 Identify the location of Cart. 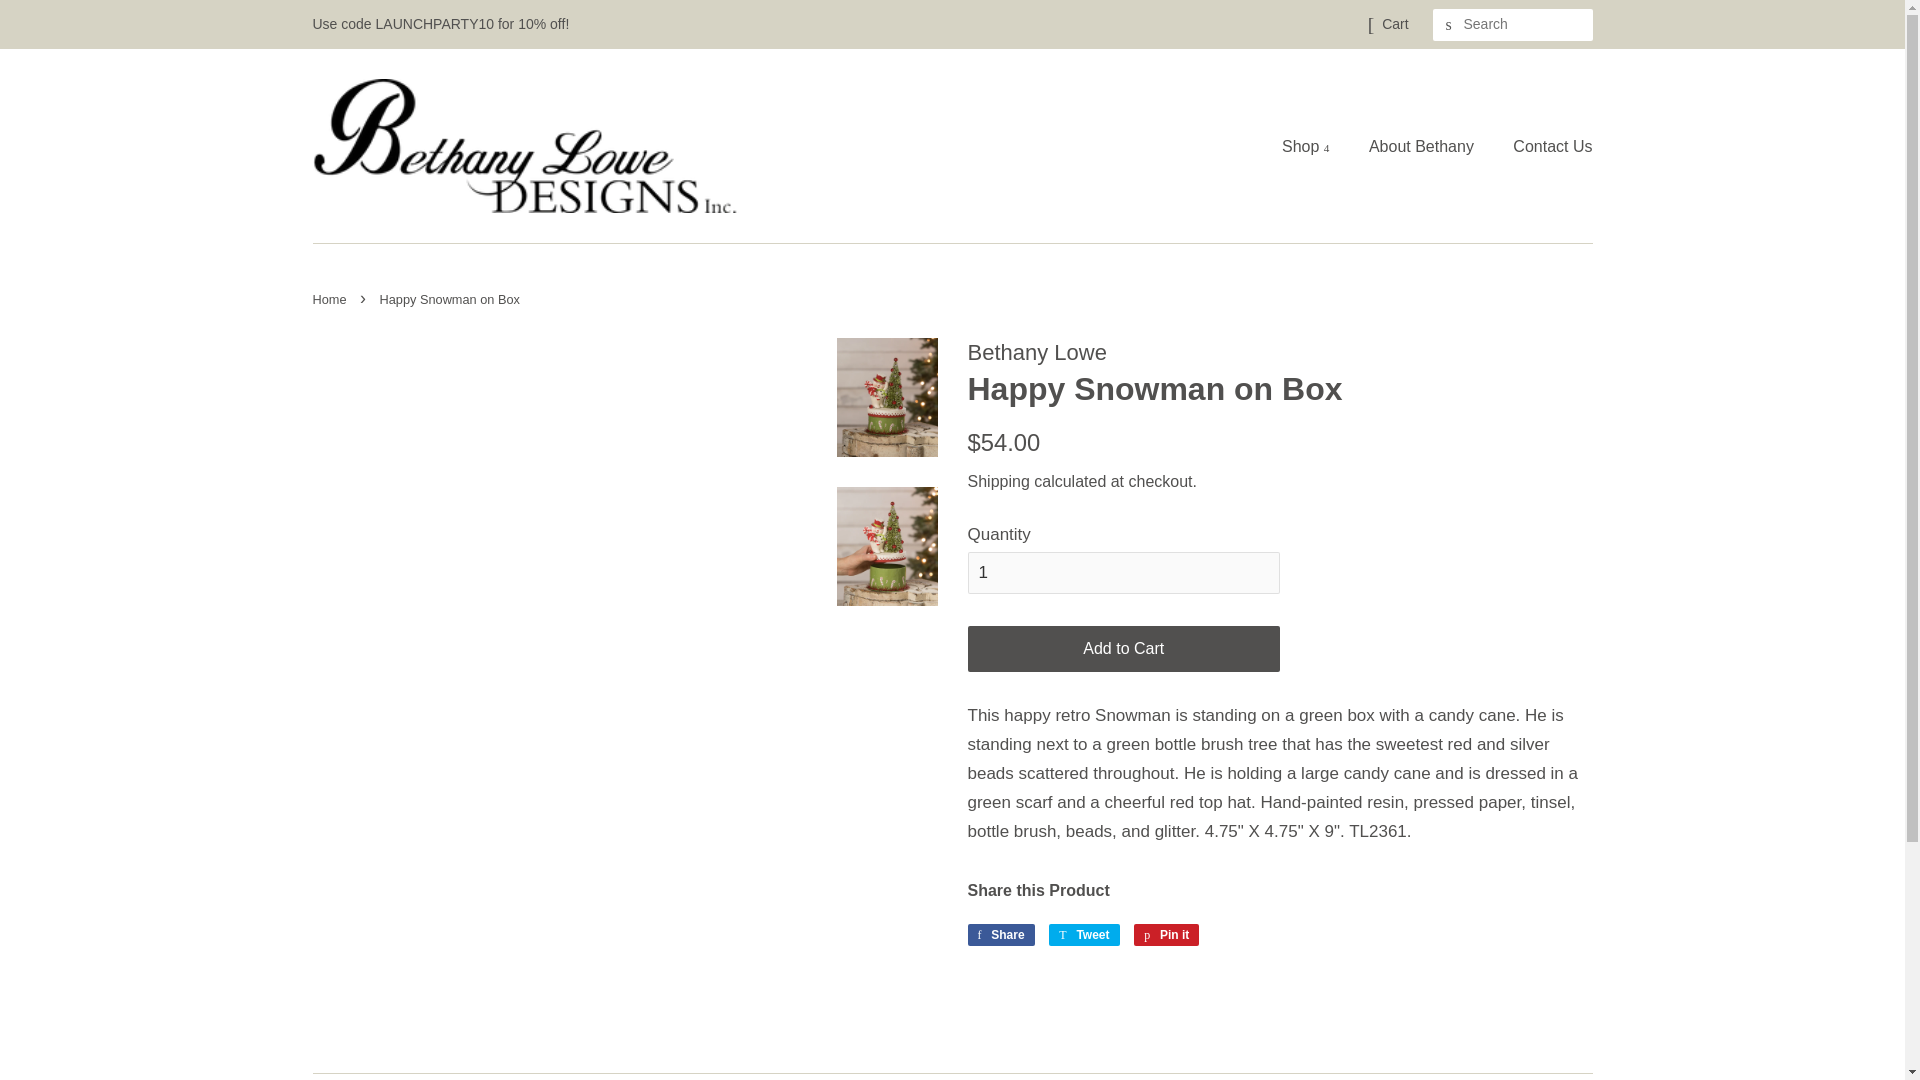
(1166, 935).